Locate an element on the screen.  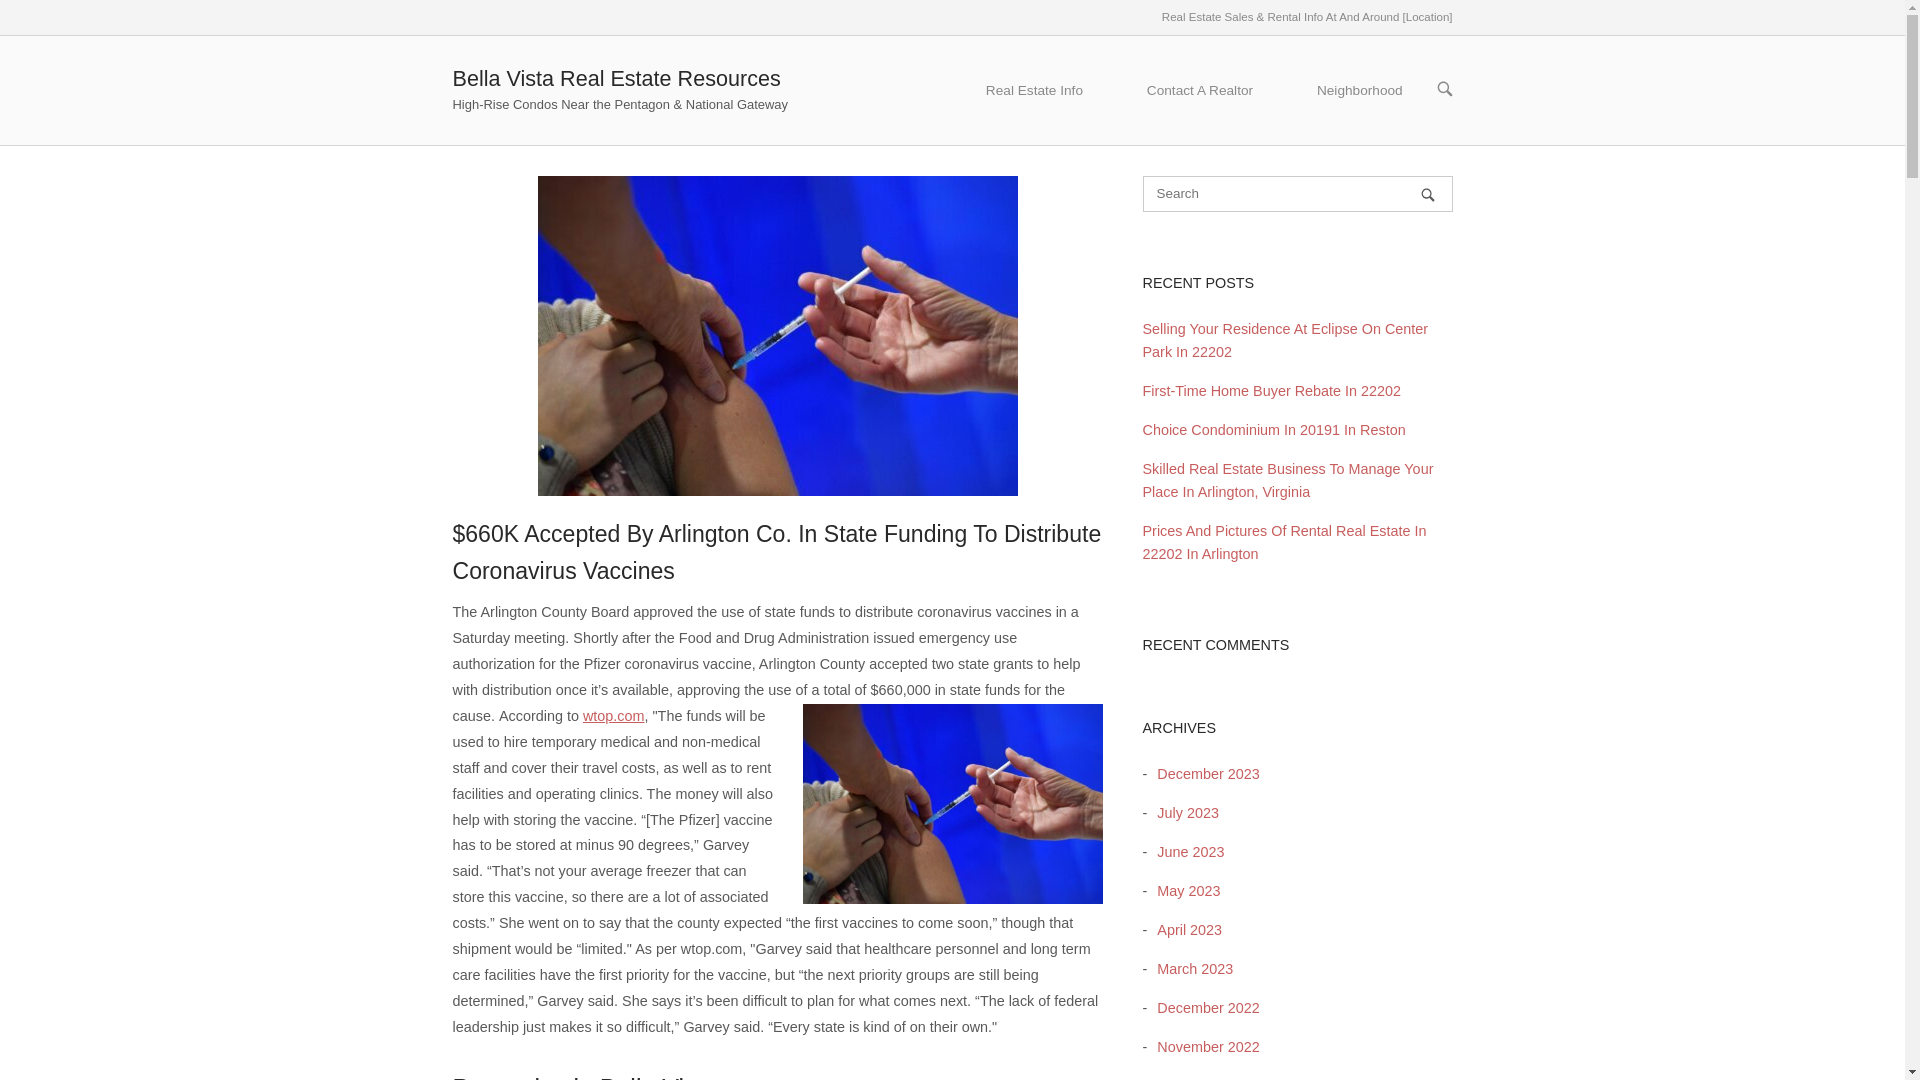
May 2023 is located at coordinates (1182, 890).